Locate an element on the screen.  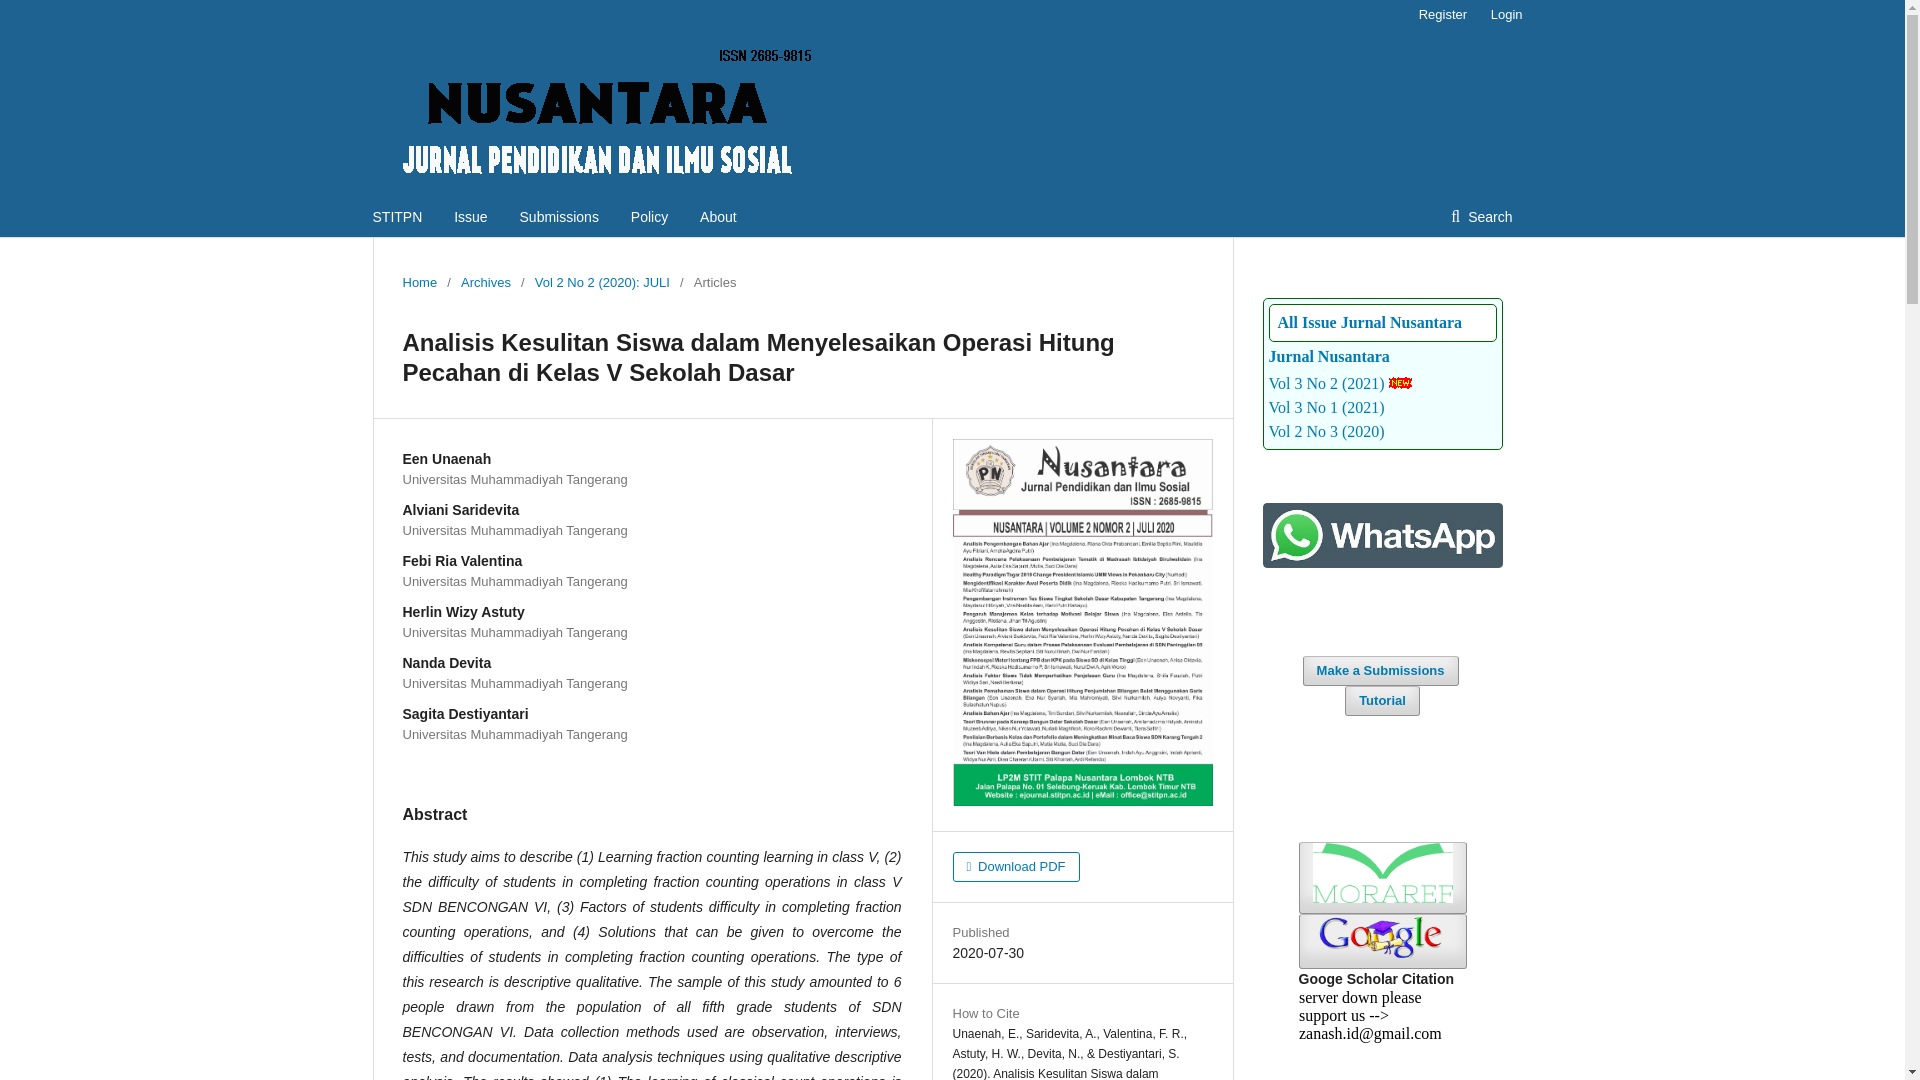
Publication of Jurnal Nusantara is located at coordinates (1328, 356).